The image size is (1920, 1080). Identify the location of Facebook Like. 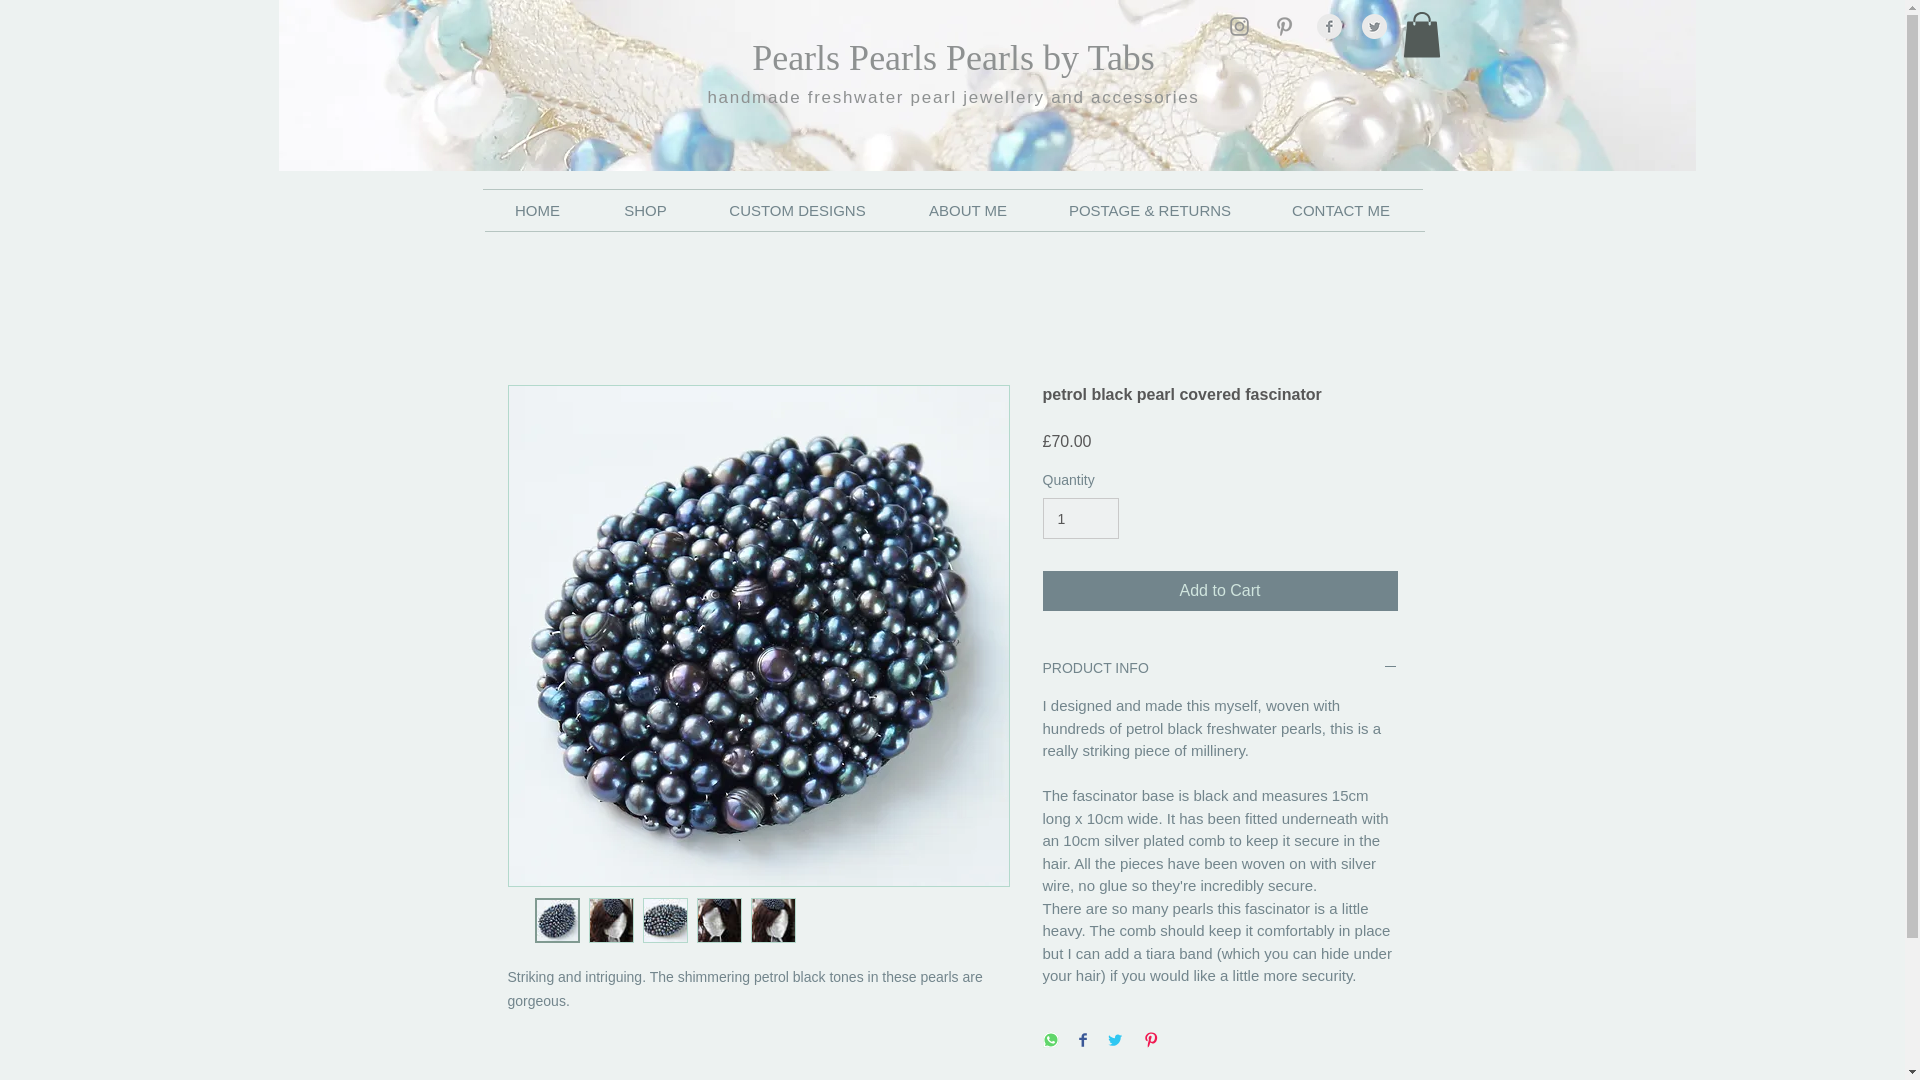
(520, 24).